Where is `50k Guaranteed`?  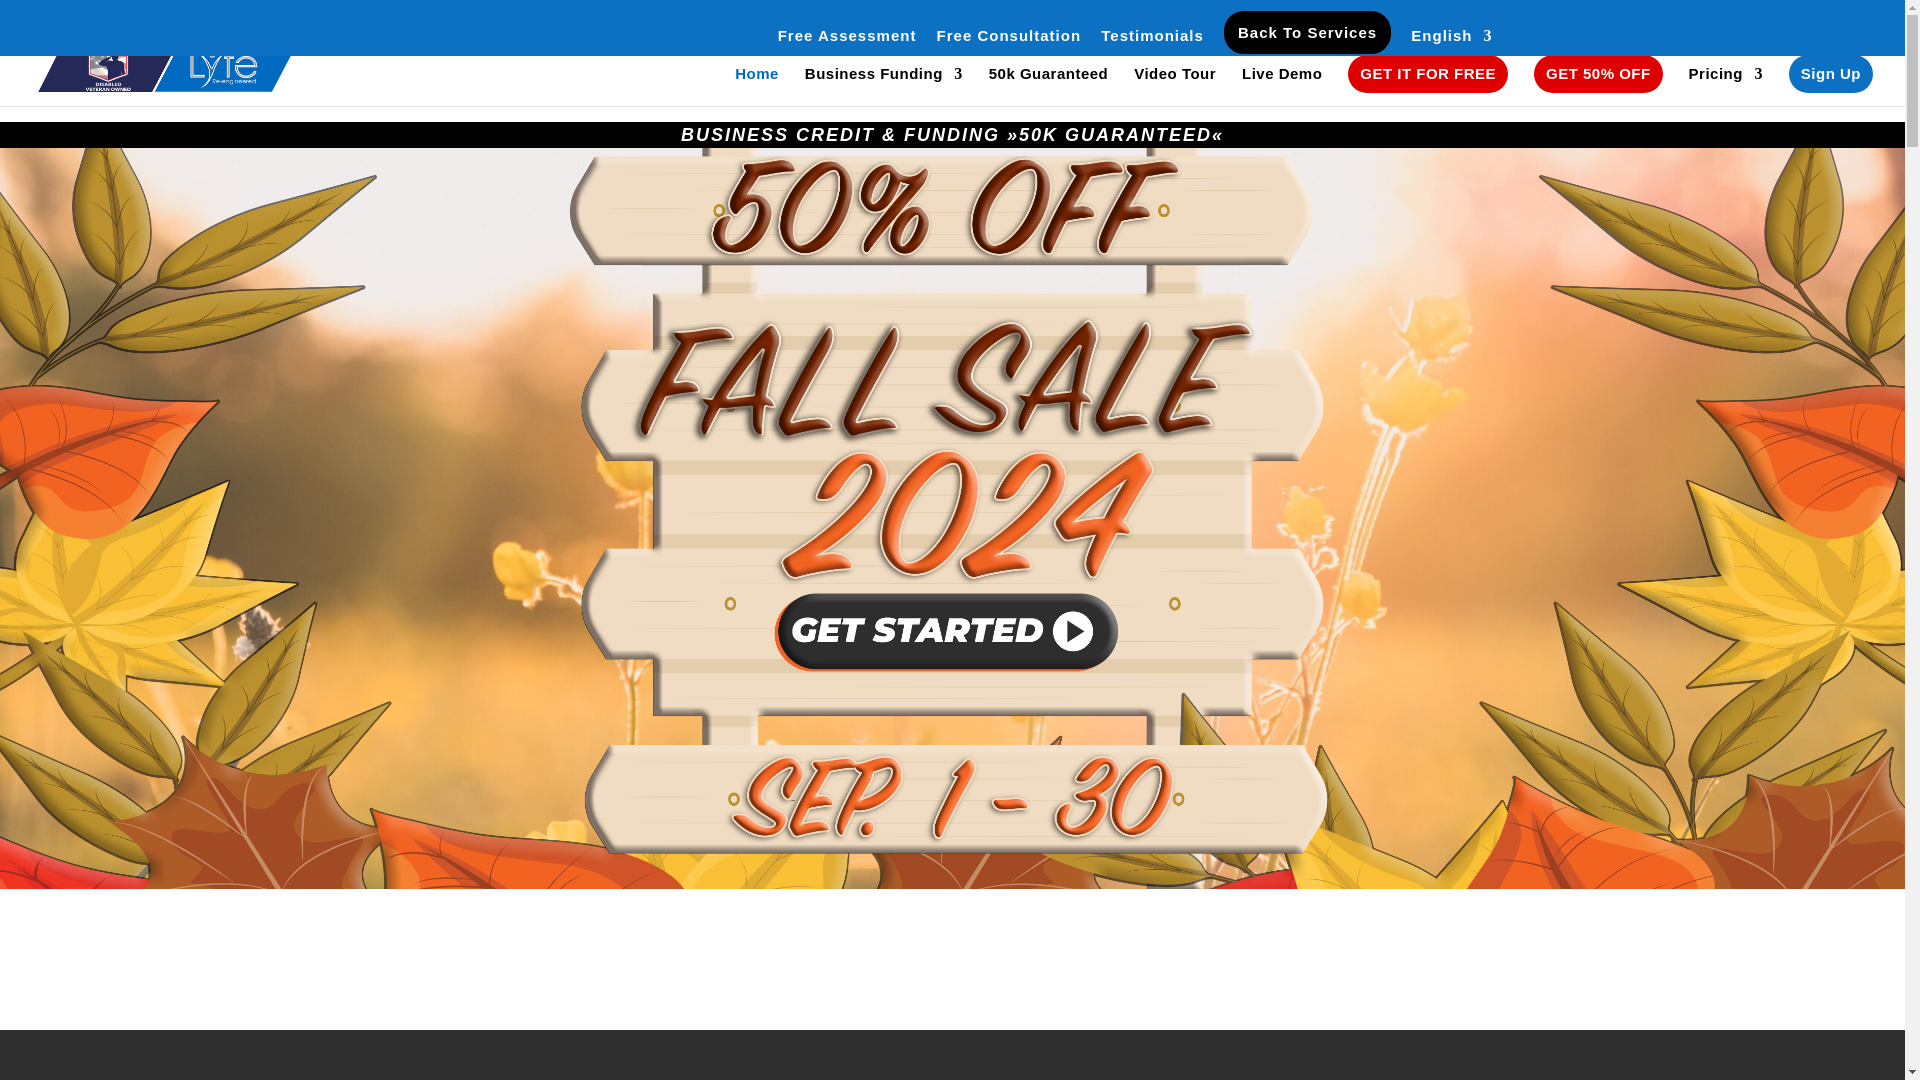 50k Guaranteed is located at coordinates (1048, 86).